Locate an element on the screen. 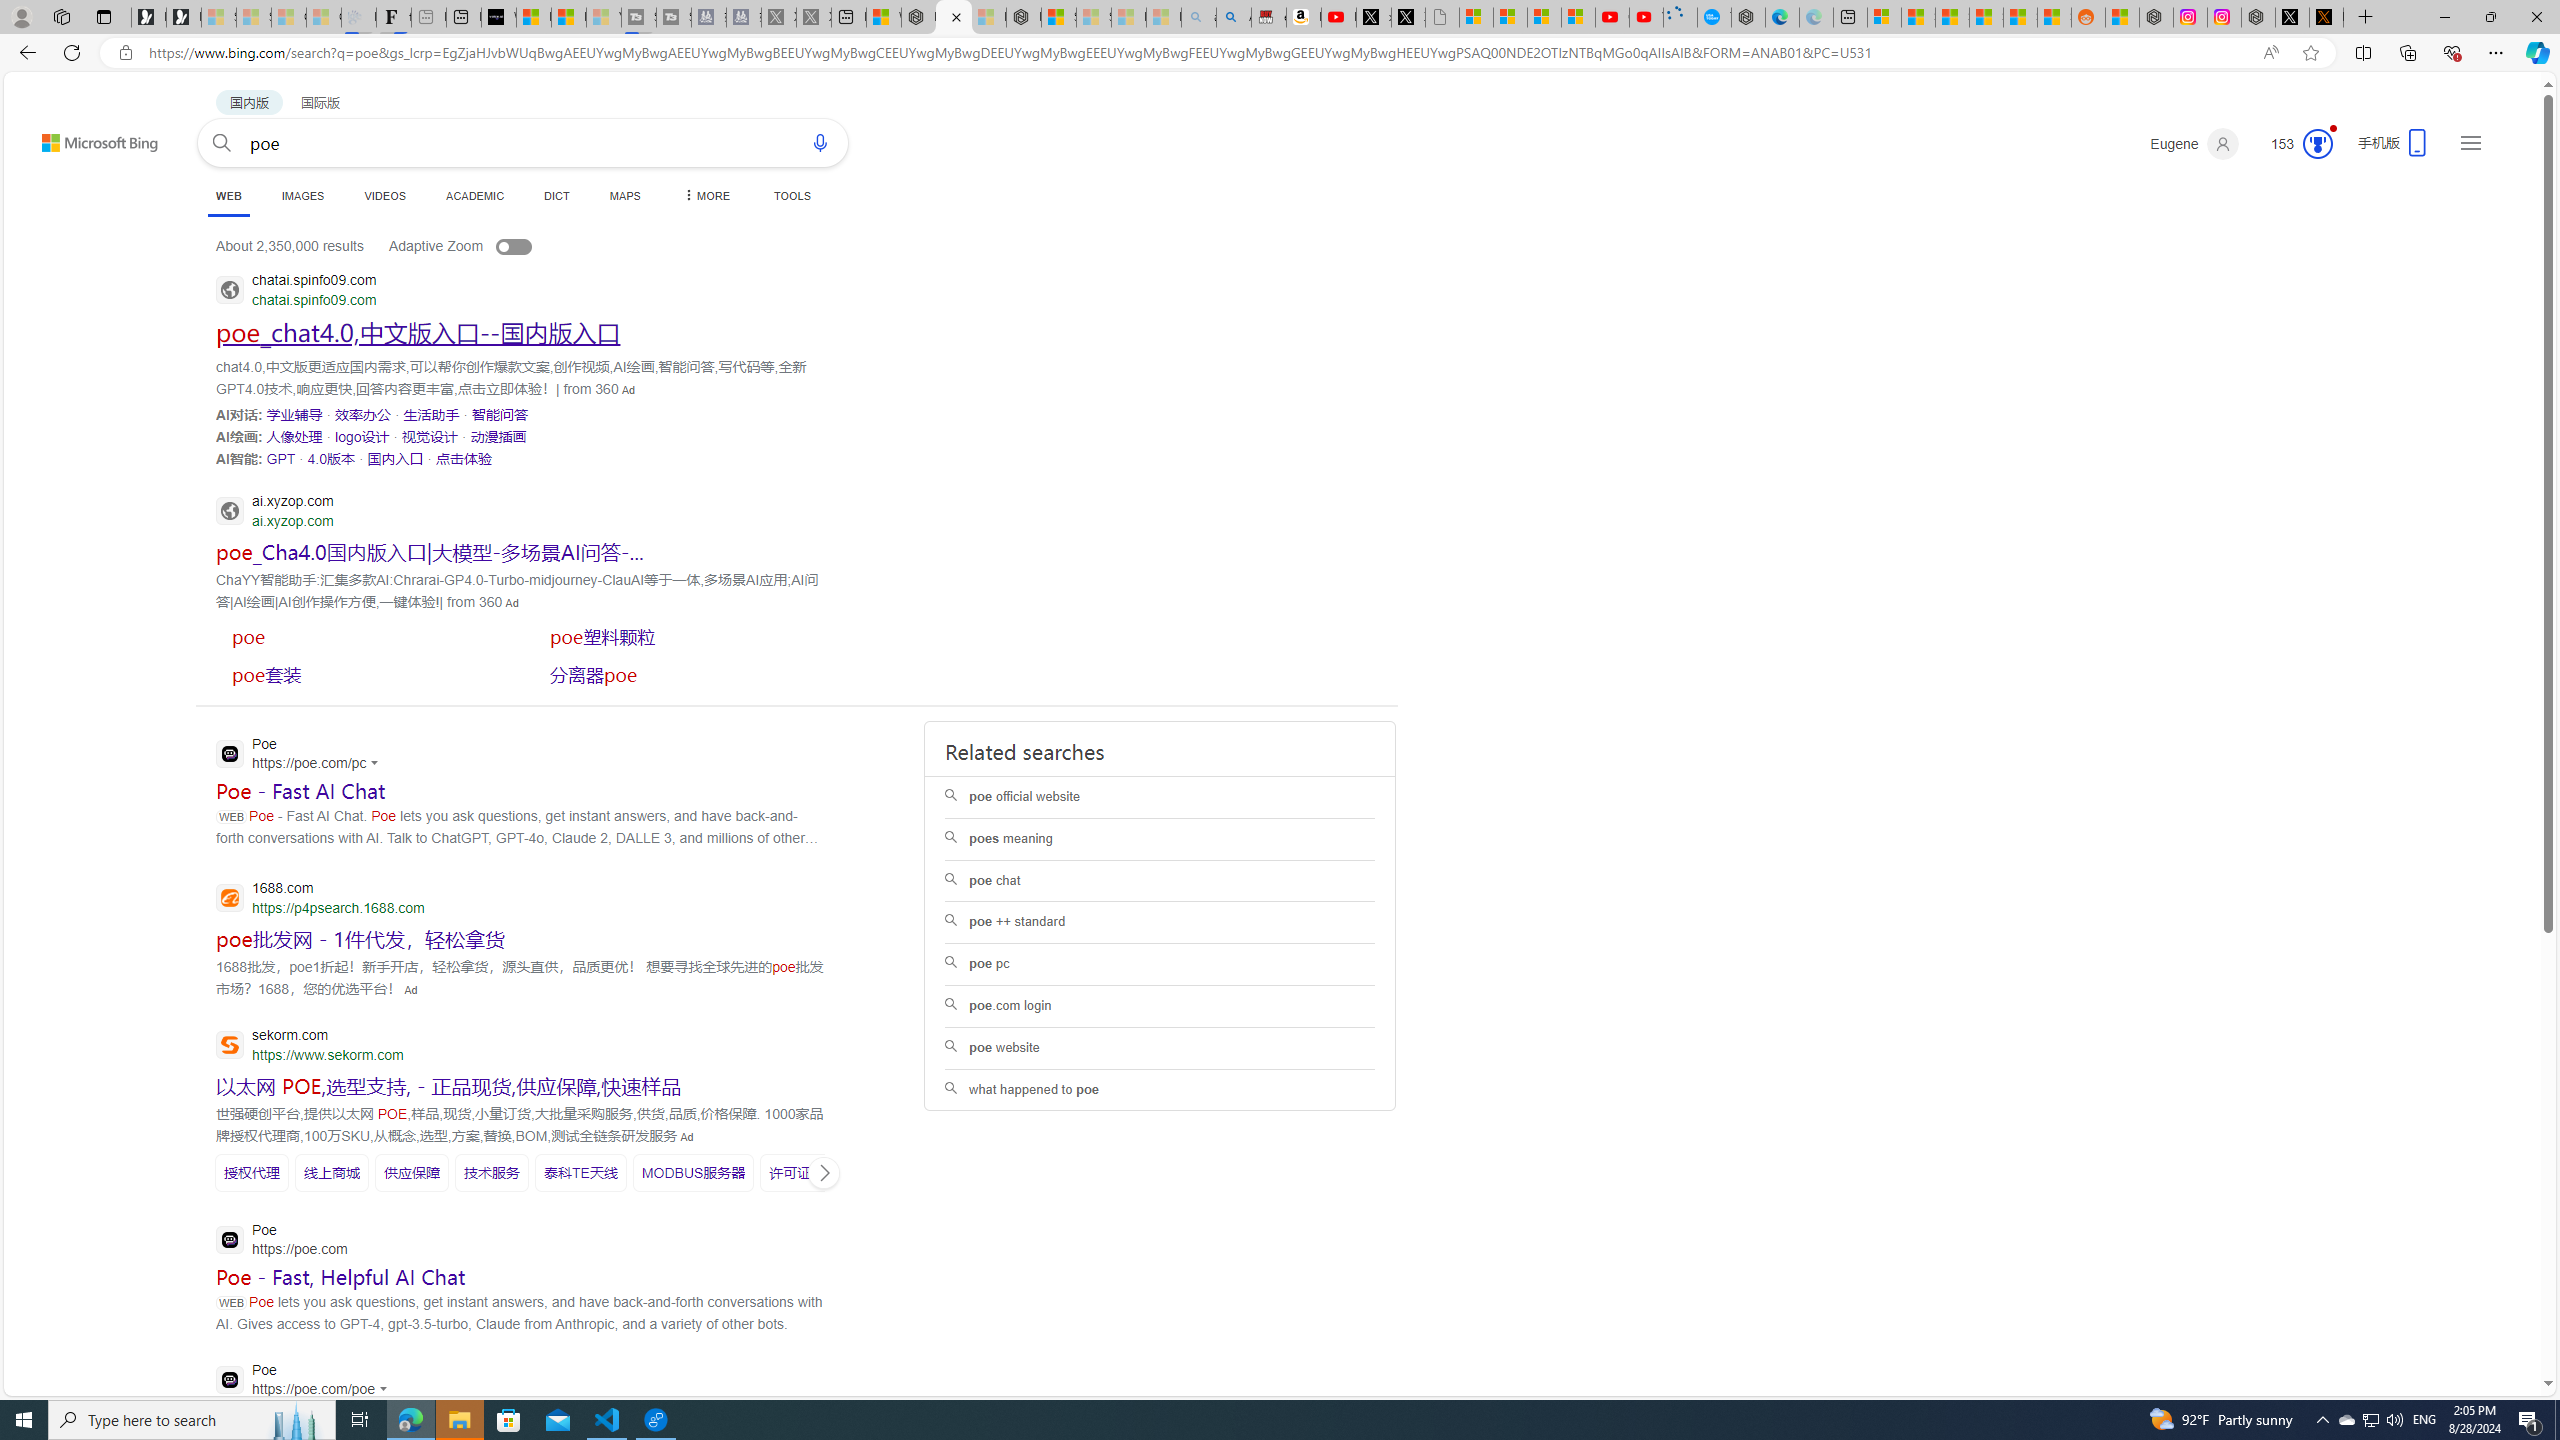 The width and height of the screenshot is (2560, 1440). Search more is located at coordinates (2503, 1324).